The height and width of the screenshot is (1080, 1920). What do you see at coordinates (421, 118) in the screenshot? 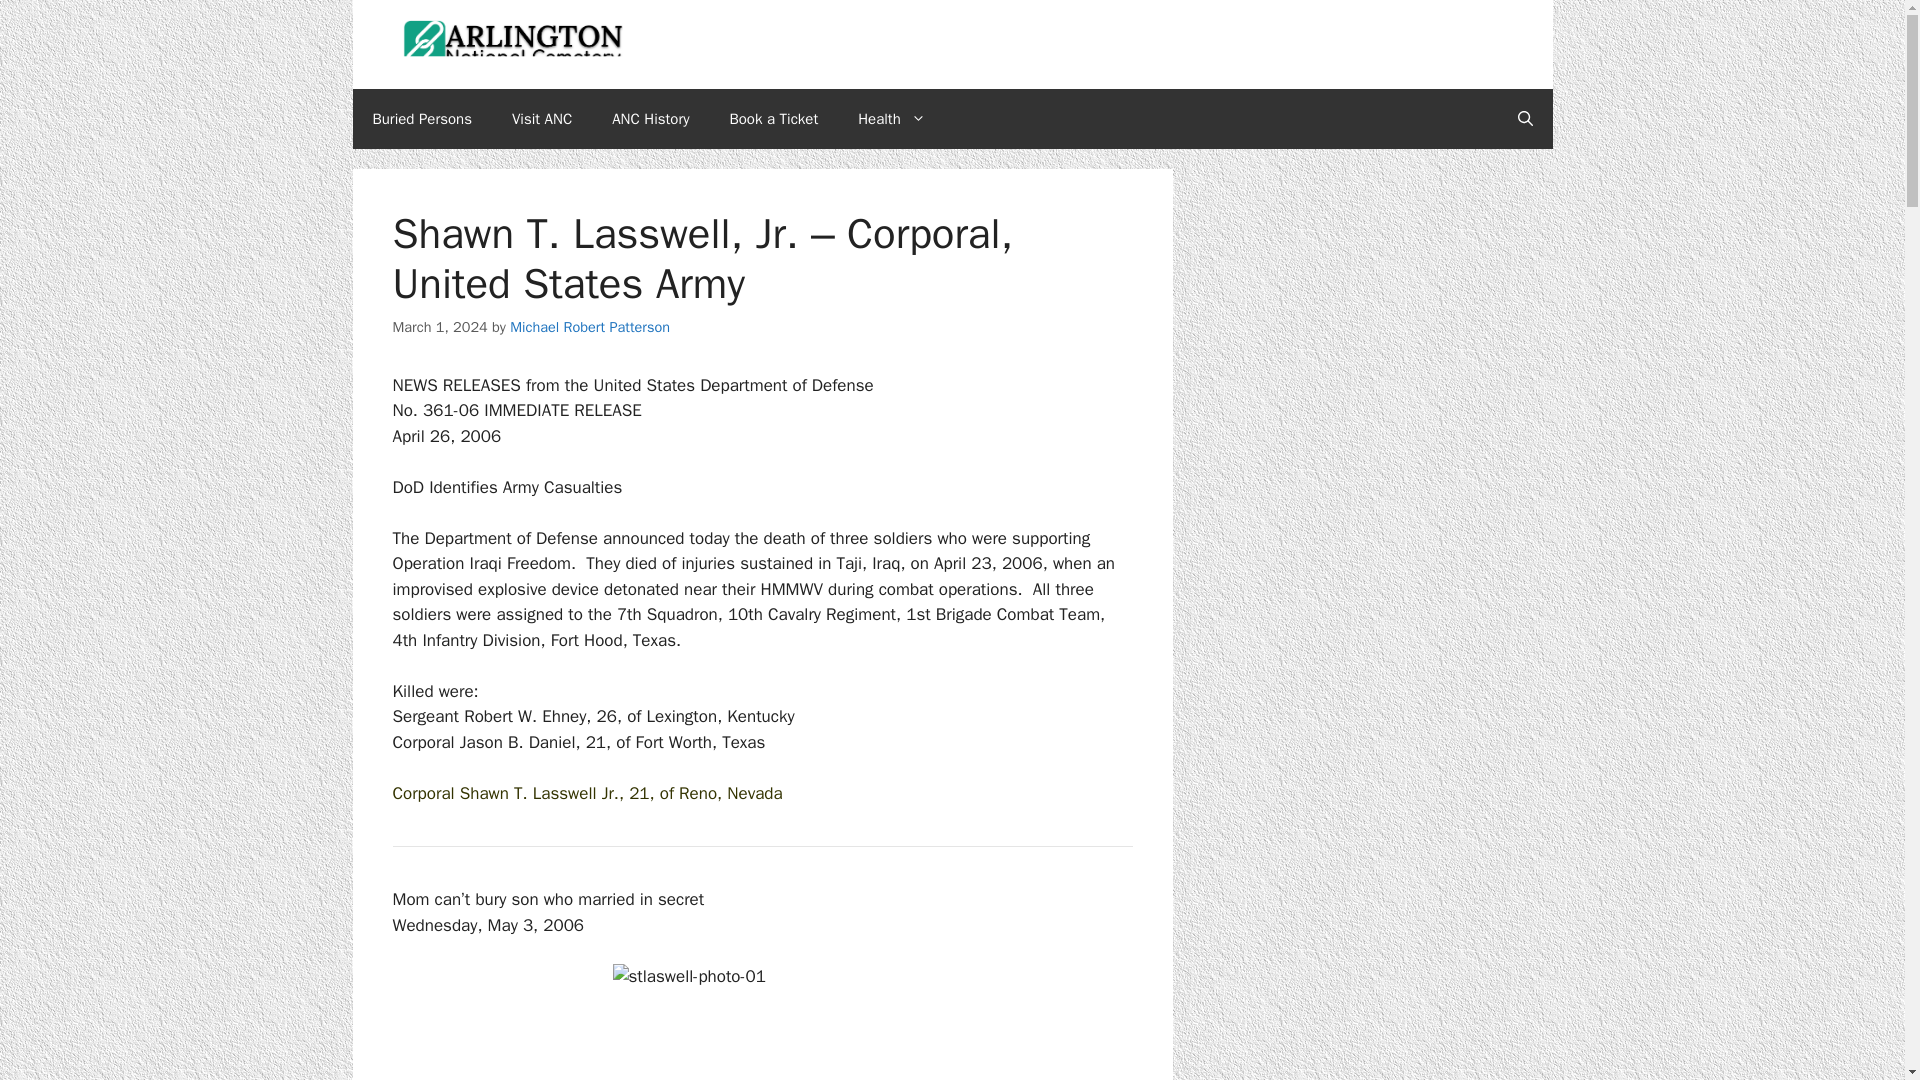
I see `Buried Persons` at bounding box center [421, 118].